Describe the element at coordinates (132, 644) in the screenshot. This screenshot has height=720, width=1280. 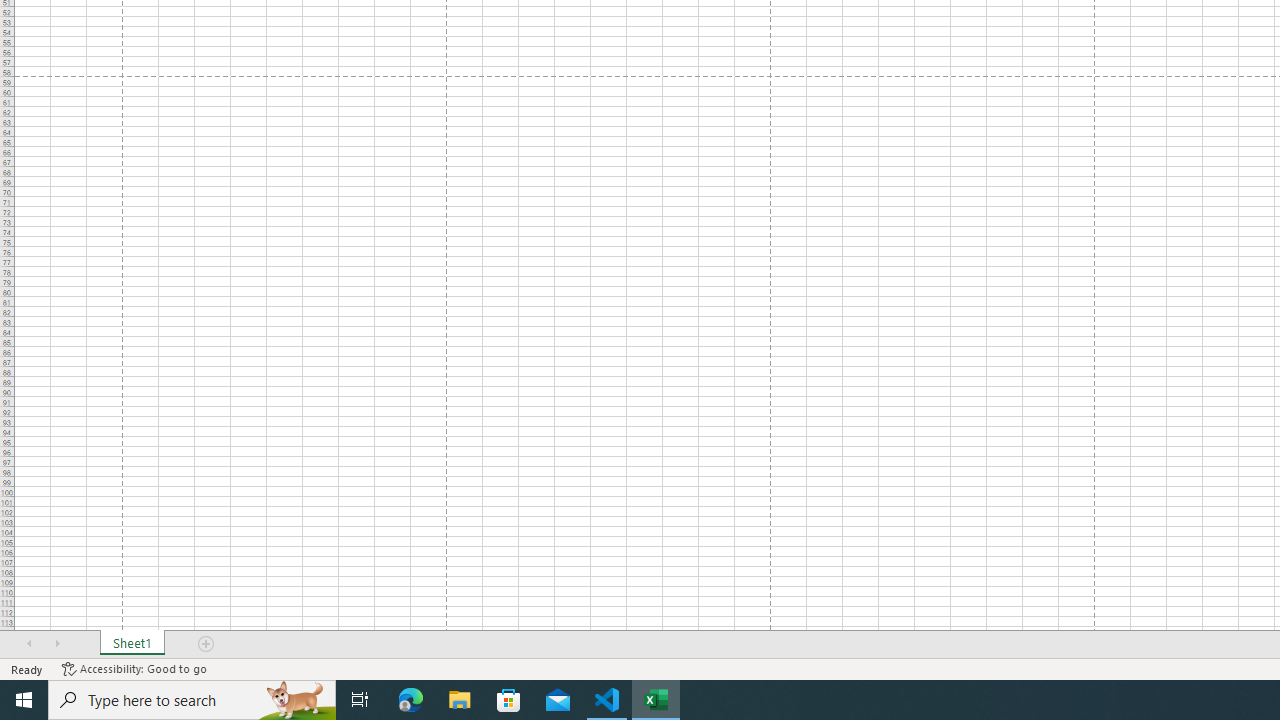
I see `Sheet1` at that location.